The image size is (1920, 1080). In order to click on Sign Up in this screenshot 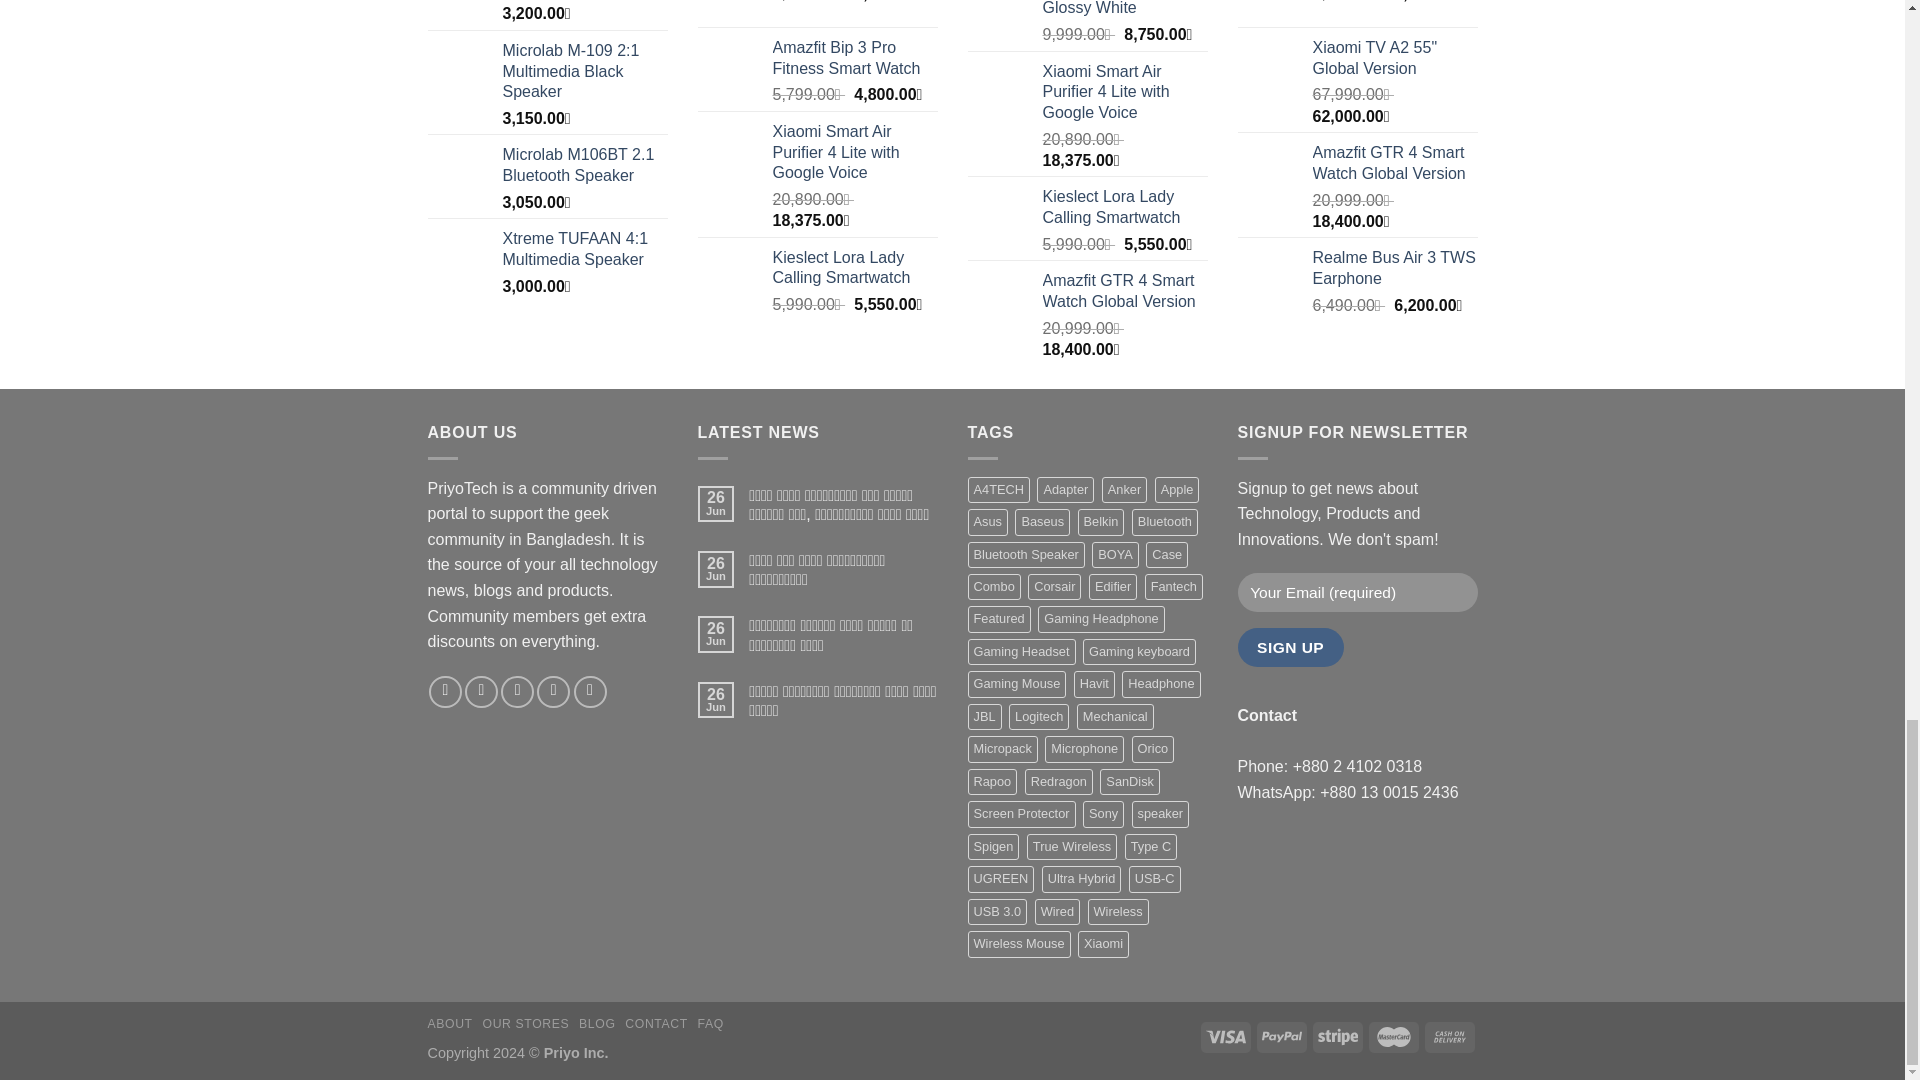, I will do `click(1291, 647)`.